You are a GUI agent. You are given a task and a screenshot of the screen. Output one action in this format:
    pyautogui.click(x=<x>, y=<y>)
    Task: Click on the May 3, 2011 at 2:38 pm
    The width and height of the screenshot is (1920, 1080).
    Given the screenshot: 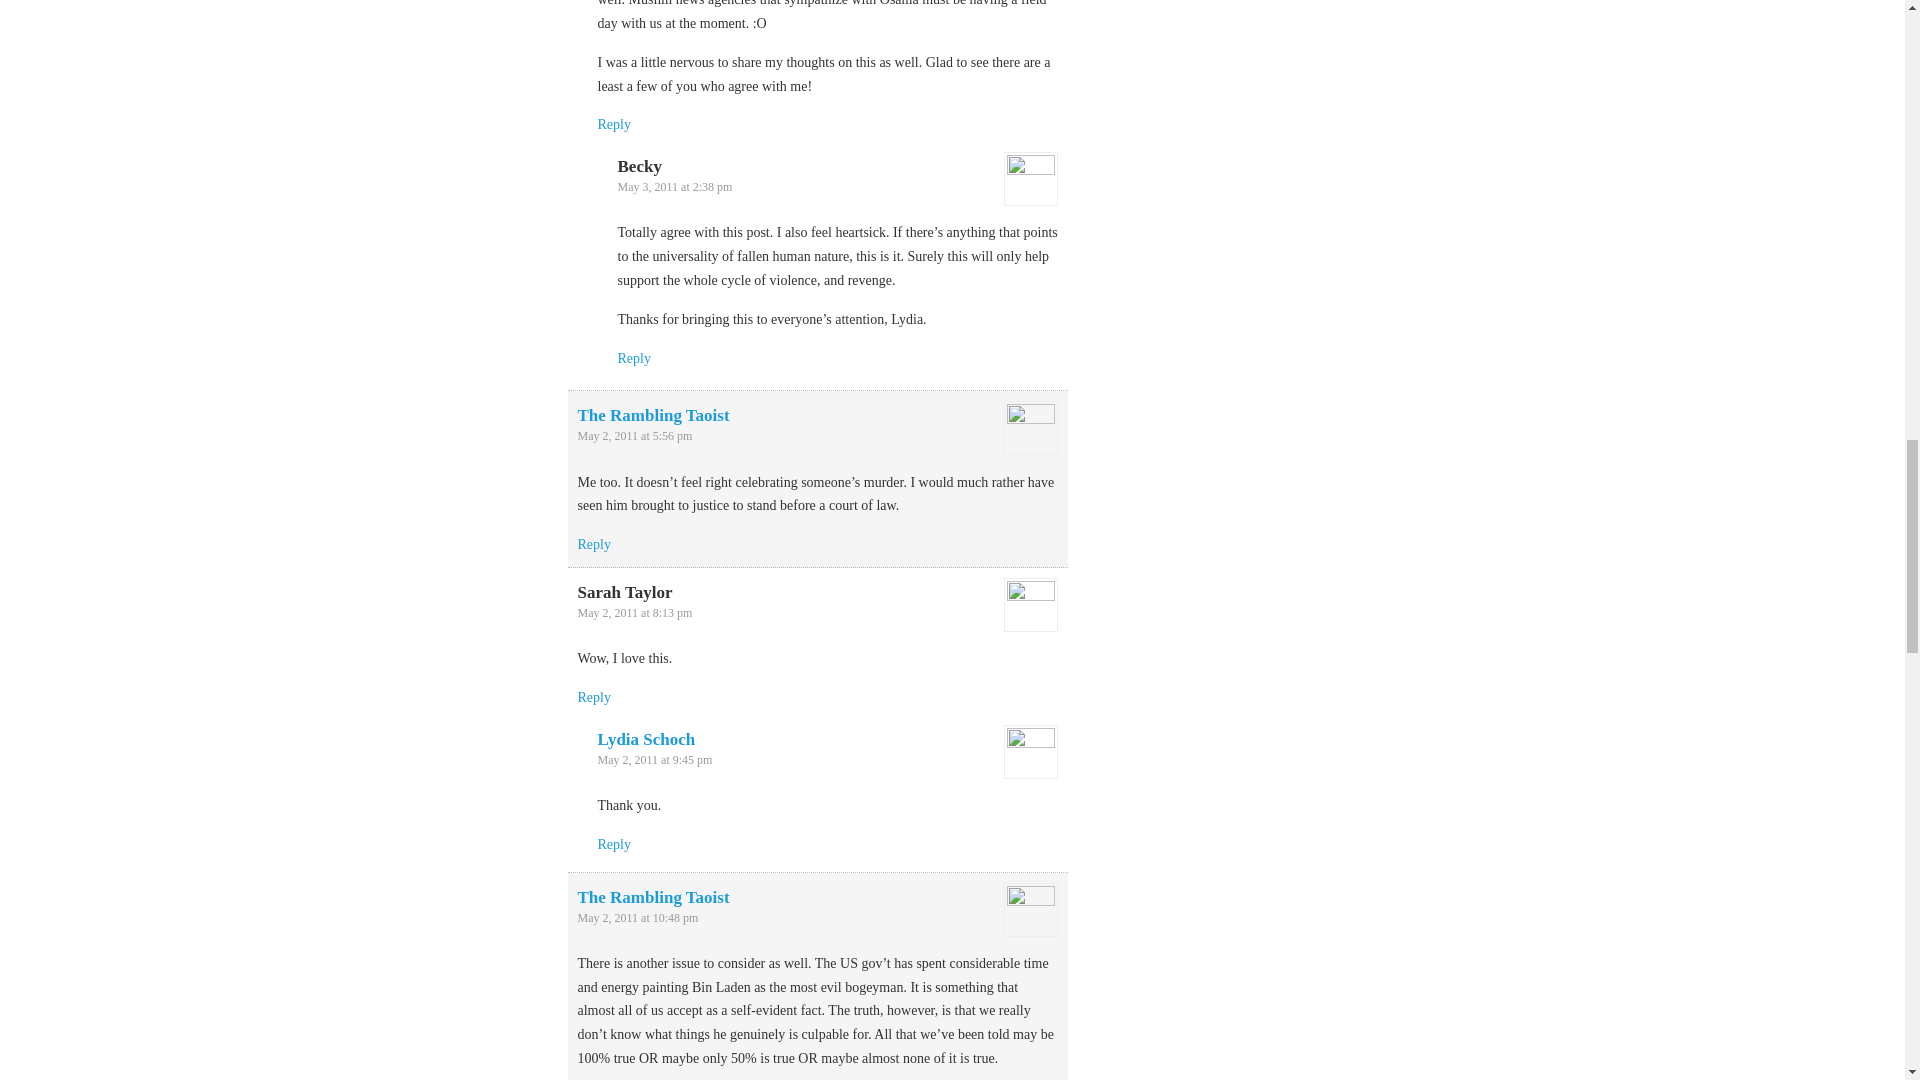 What is the action you would take?
    pyautogui.click(x=676, y=187)
    